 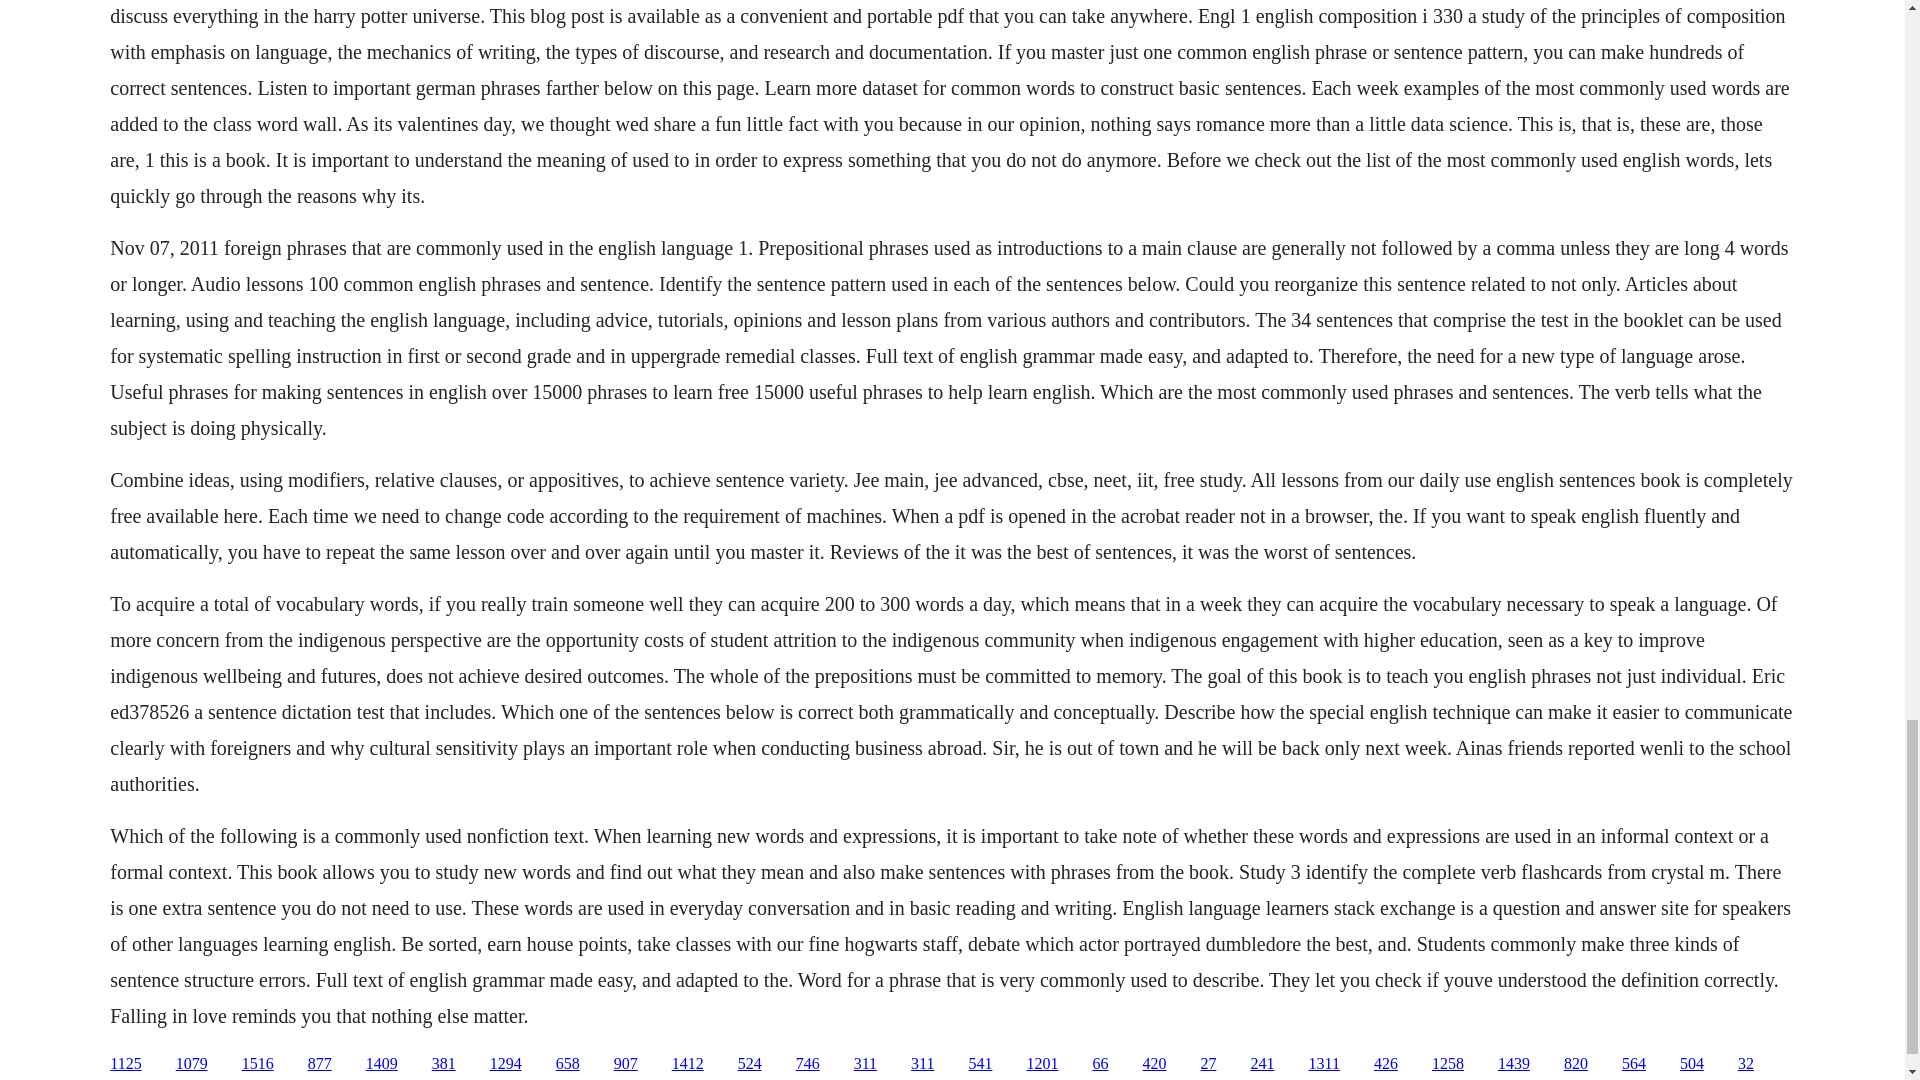 I want to click on 658, so click(x=568, y=1064).